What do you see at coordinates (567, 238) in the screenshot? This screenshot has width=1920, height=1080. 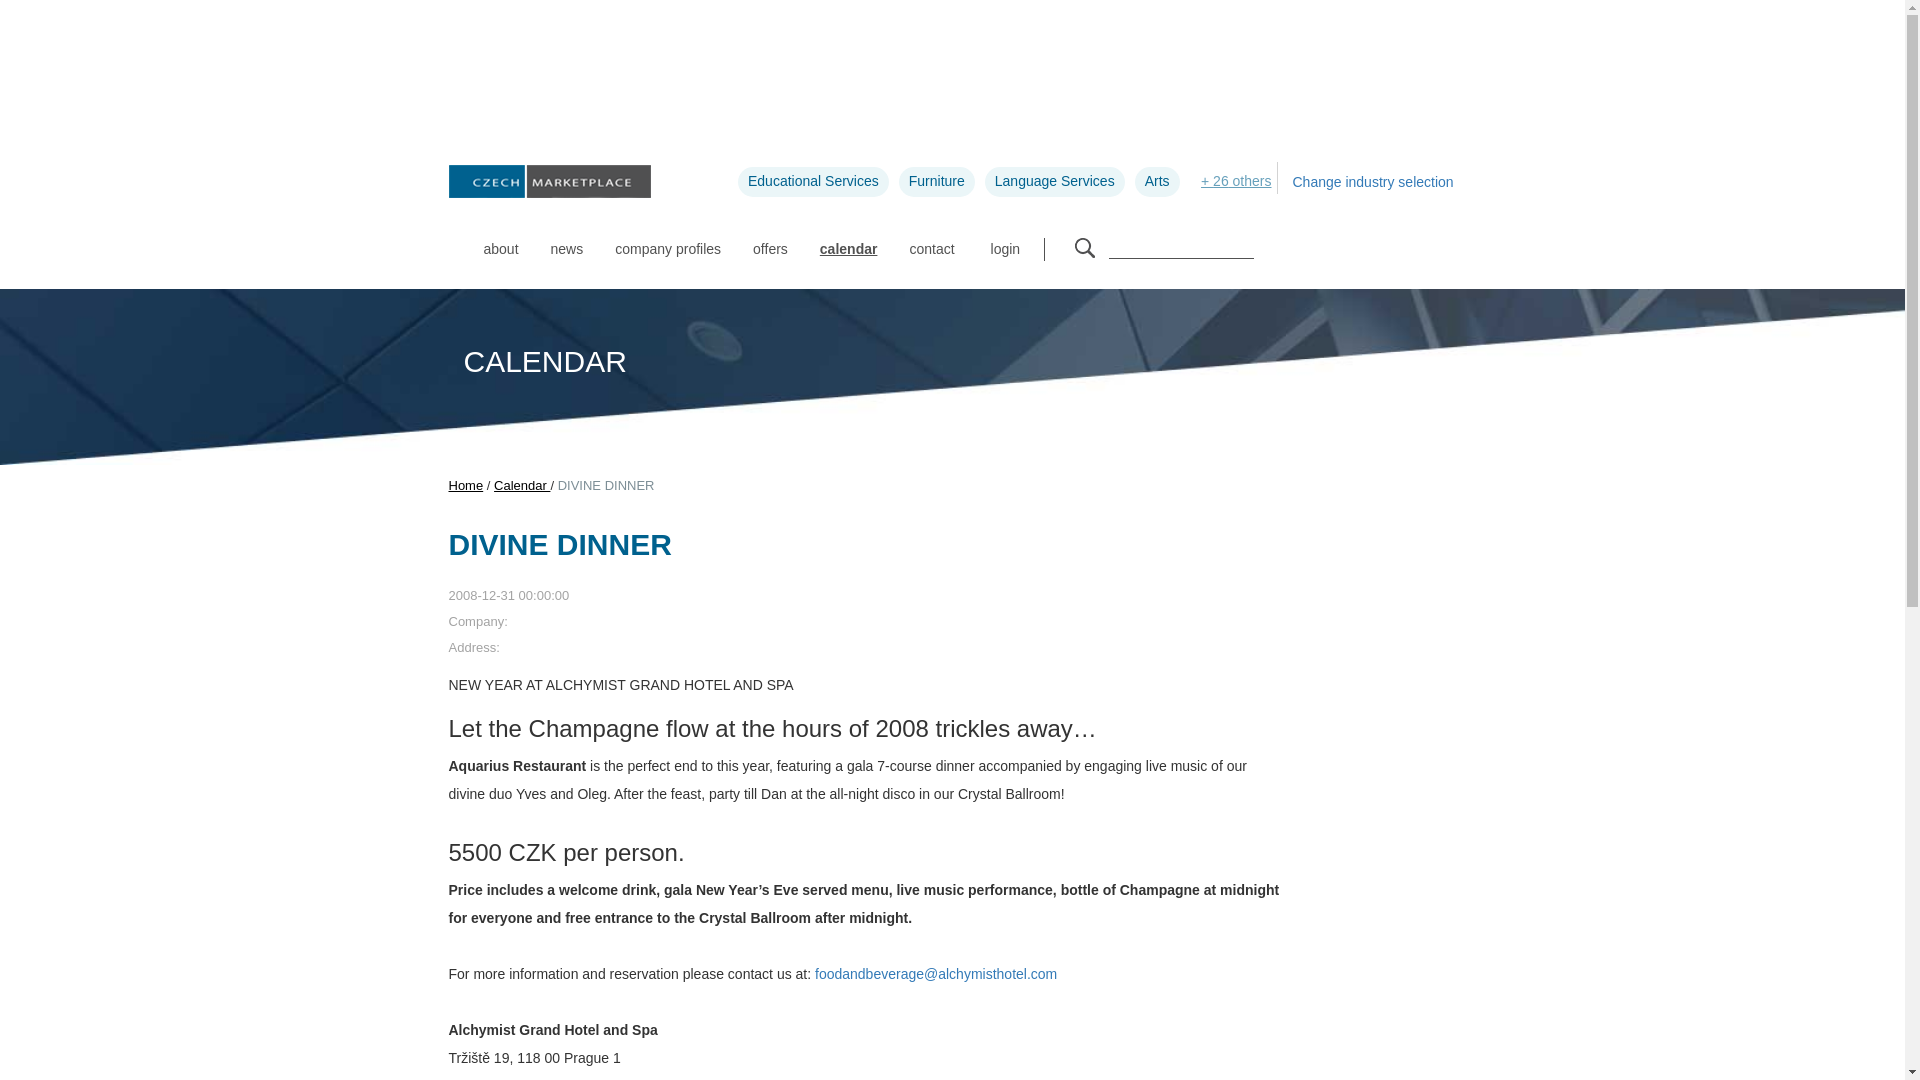 I see `news` at bounding box center [567, 238].